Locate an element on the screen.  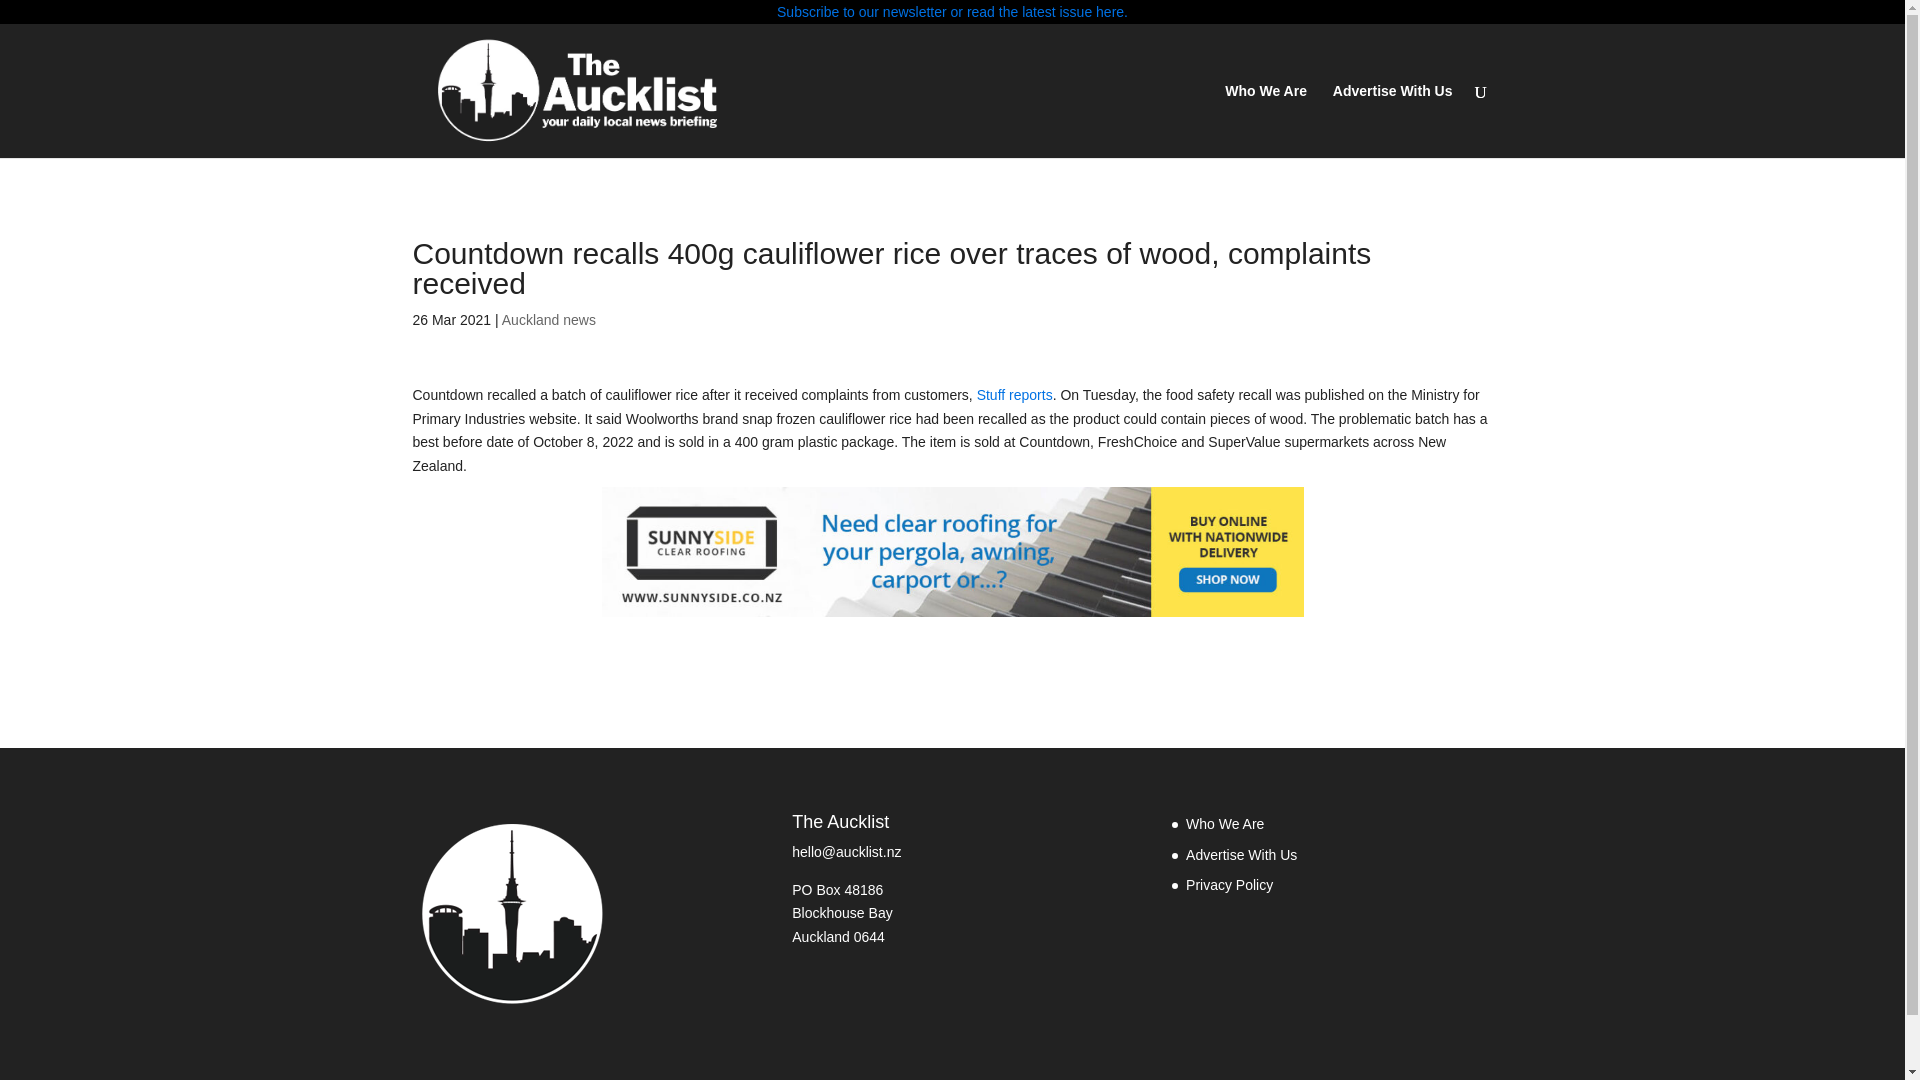
Who We Are is located at coordinates (1224, 824).